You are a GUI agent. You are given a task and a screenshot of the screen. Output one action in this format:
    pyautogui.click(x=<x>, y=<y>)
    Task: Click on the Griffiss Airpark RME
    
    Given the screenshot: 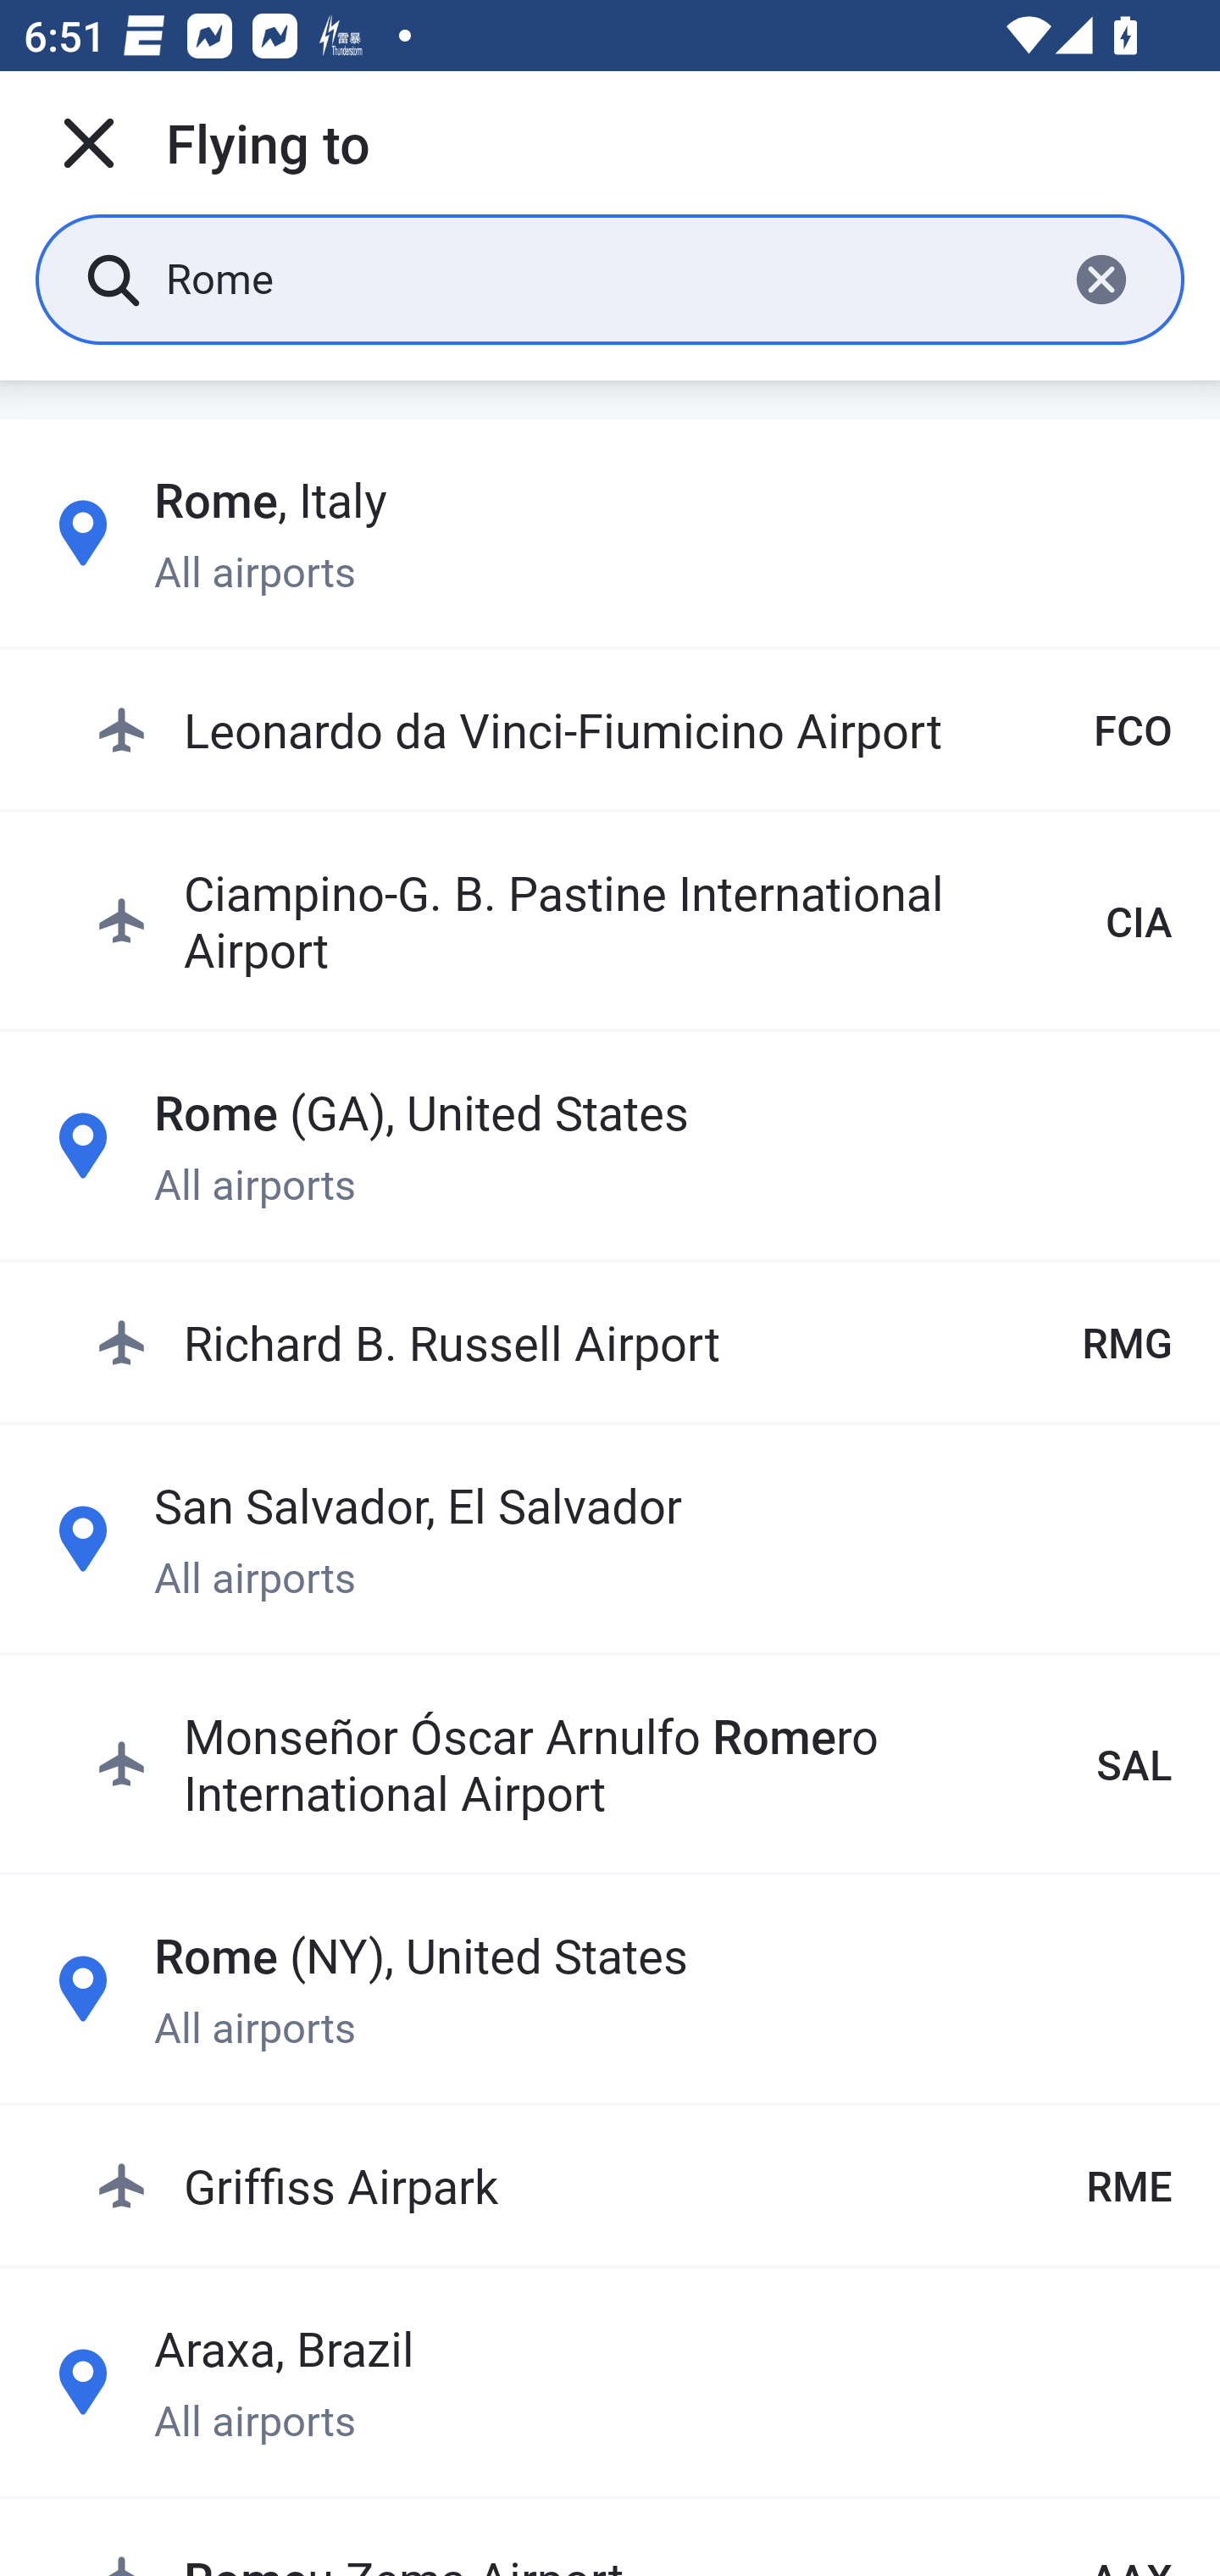 What is the action you would take?
    pyautogui.click(x=634, y=2185)
    